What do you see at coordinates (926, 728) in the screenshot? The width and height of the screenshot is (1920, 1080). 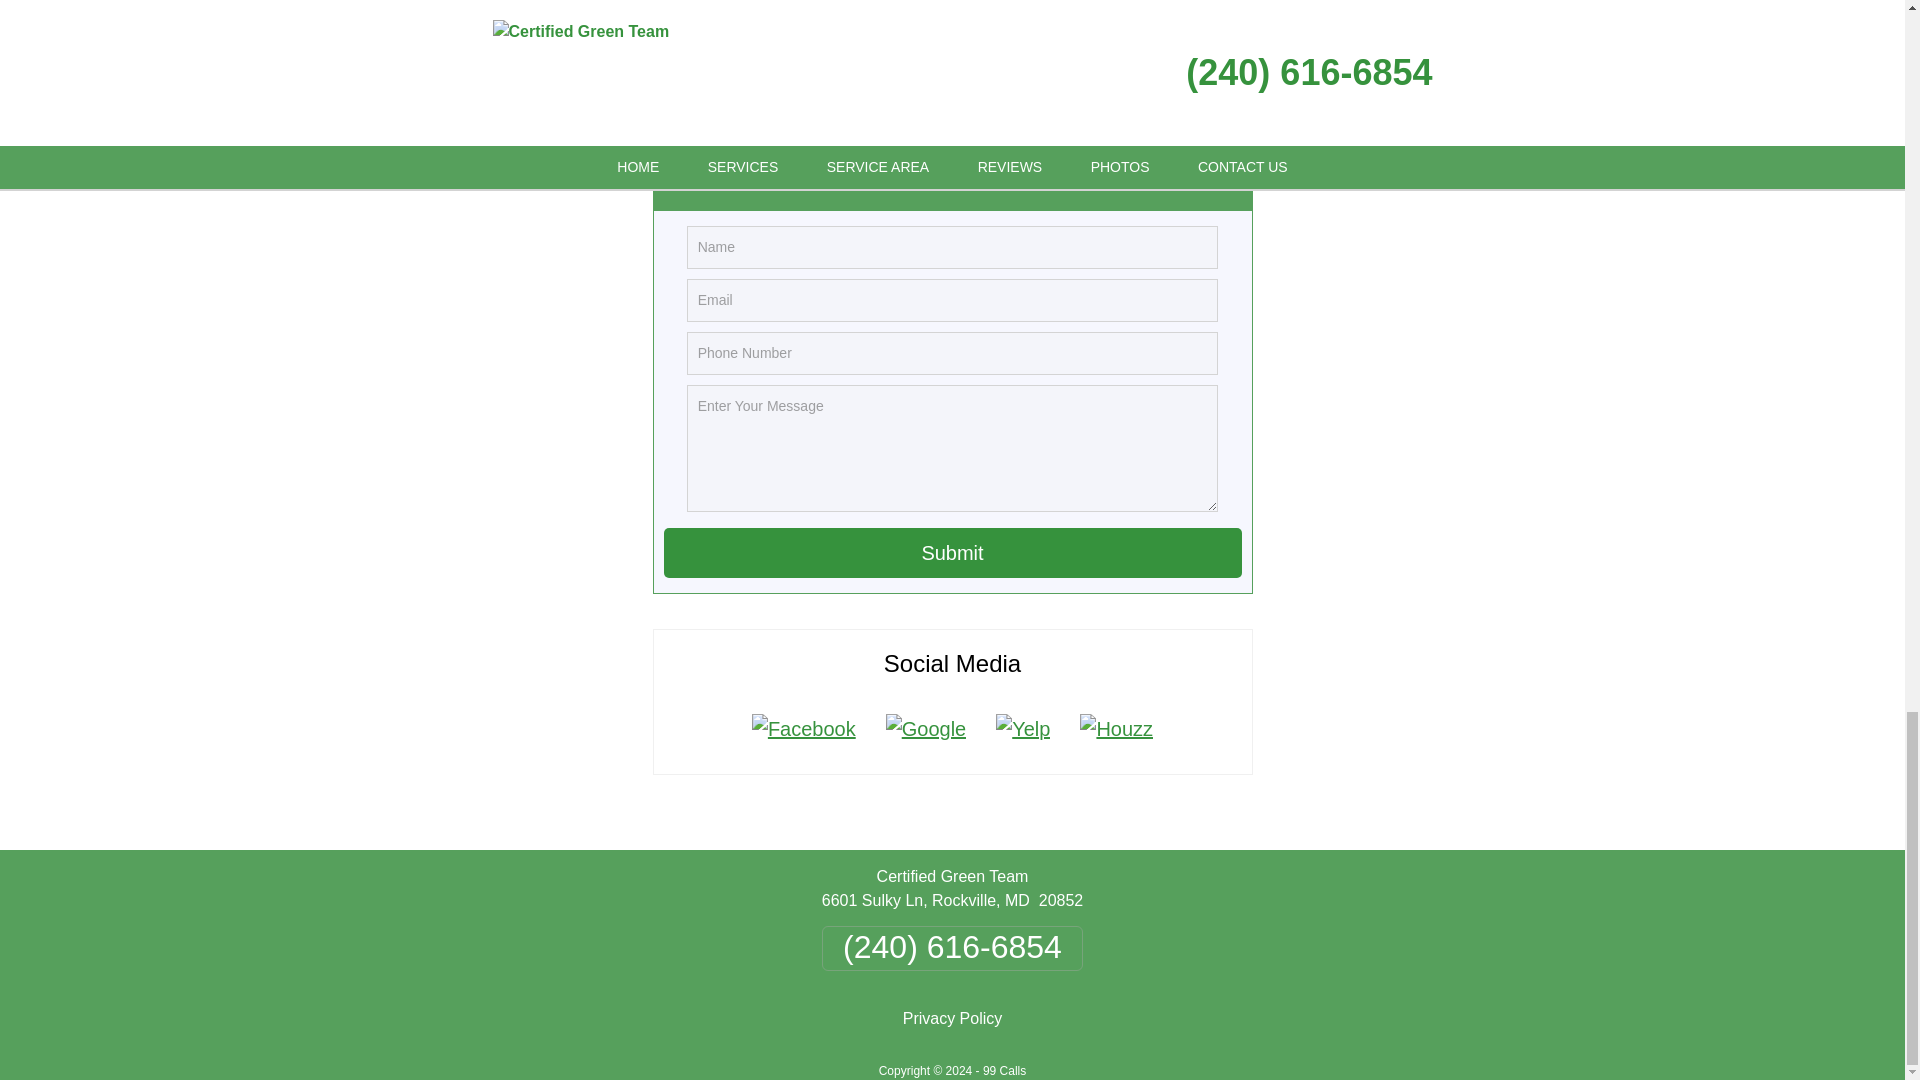 I see `Google` at bounding box center [926, 728].